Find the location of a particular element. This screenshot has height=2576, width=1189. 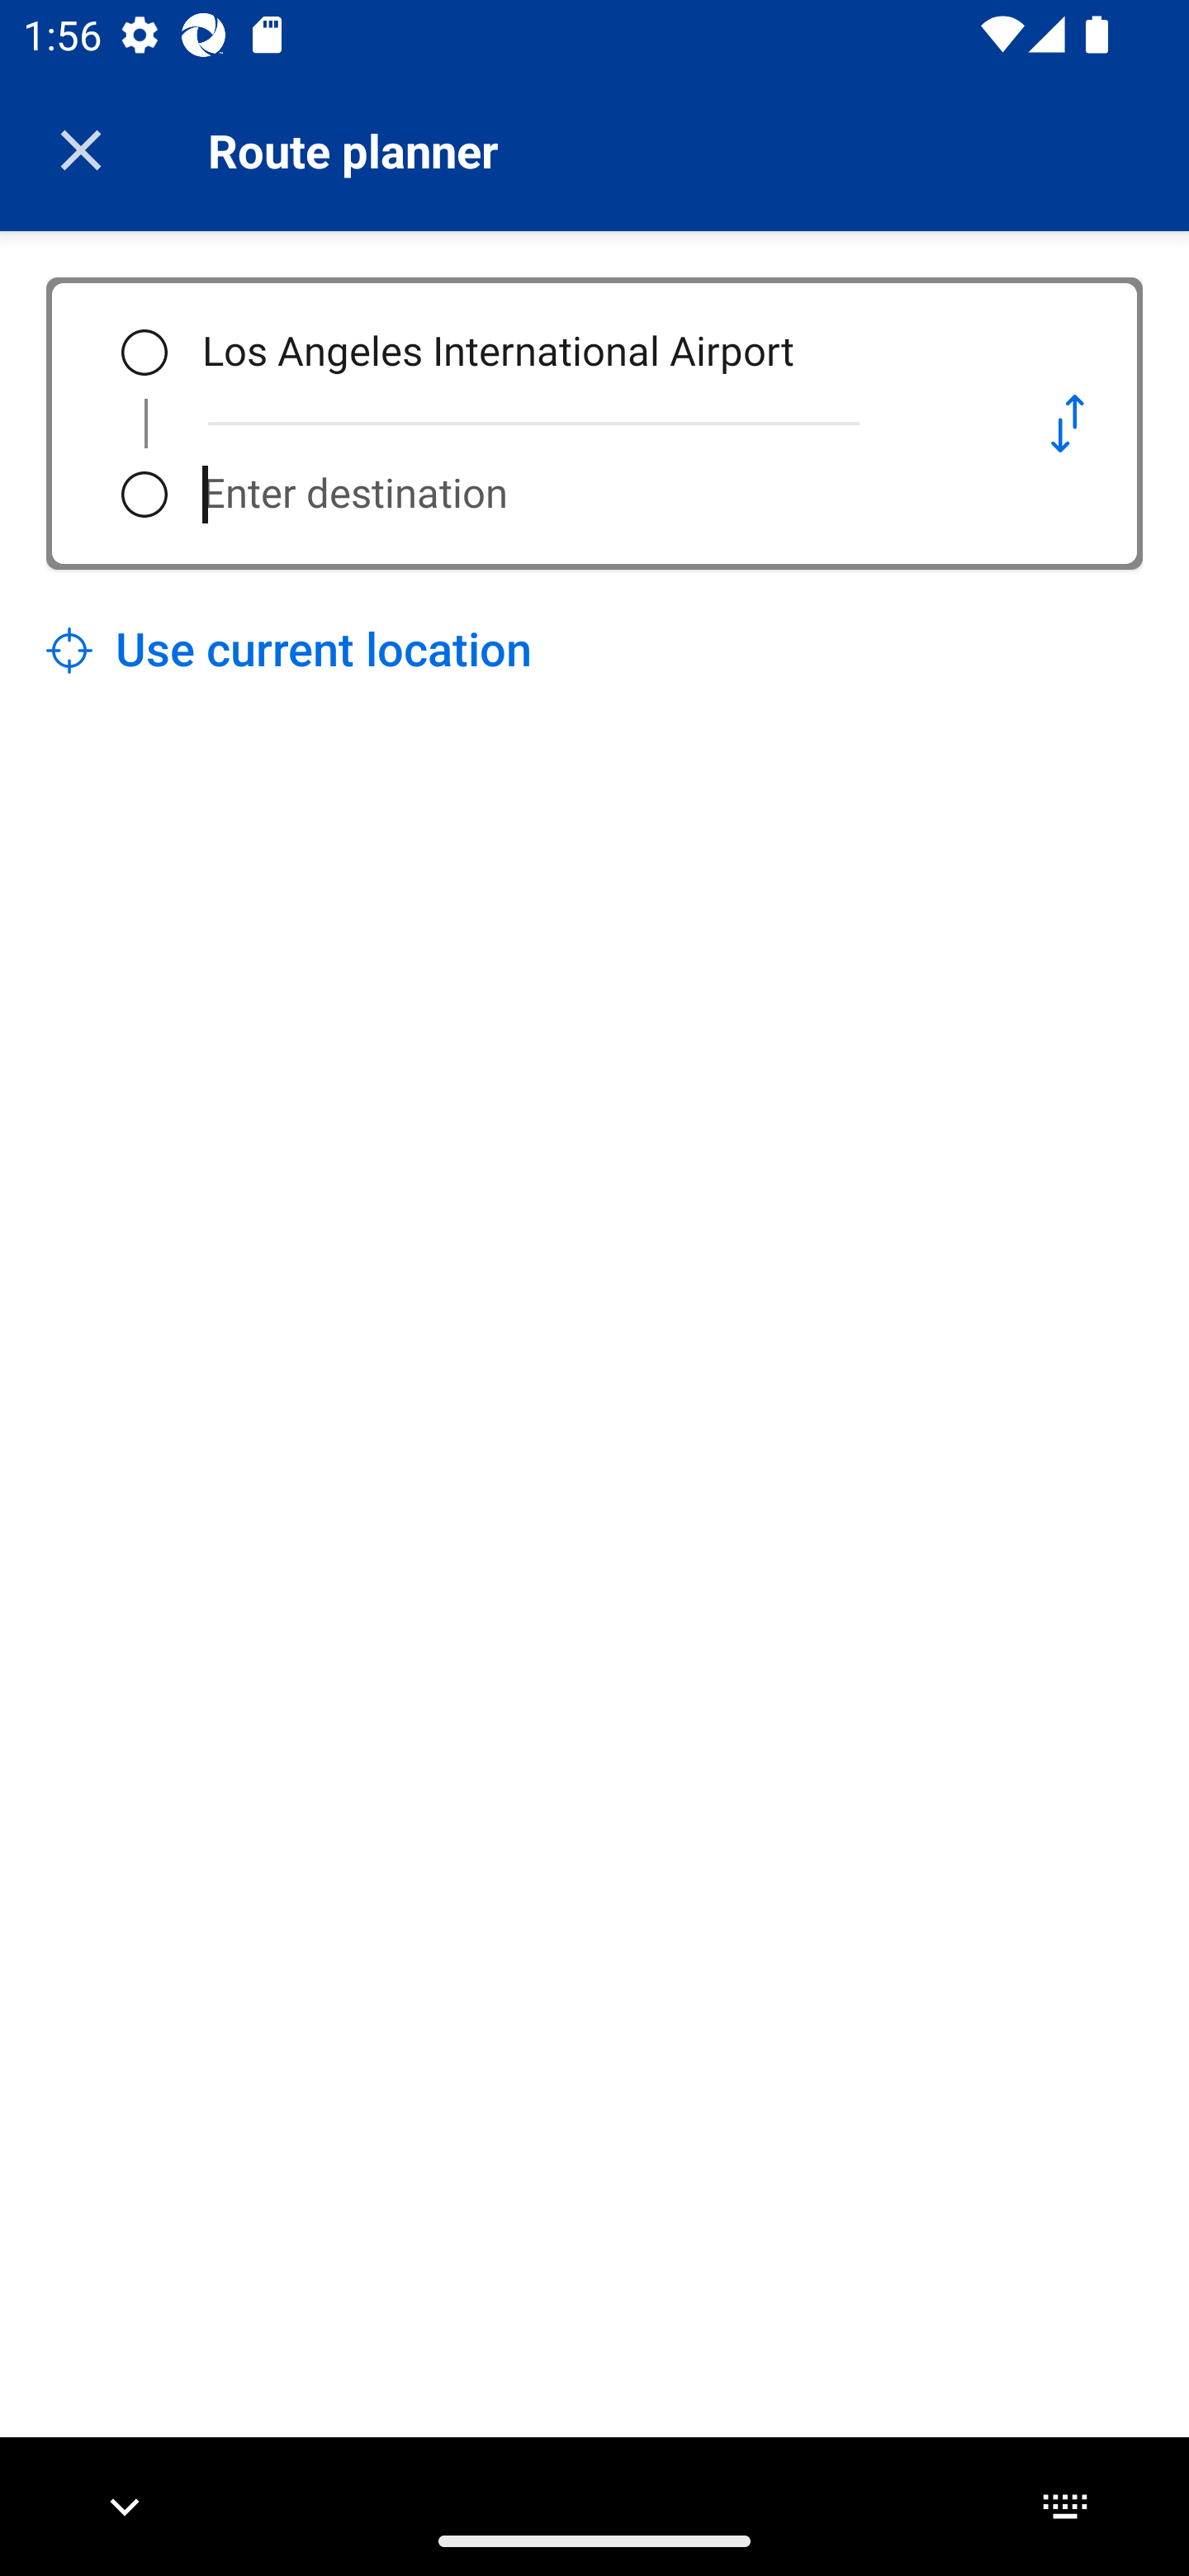

Enter destination is located at coordinates (583, 494).